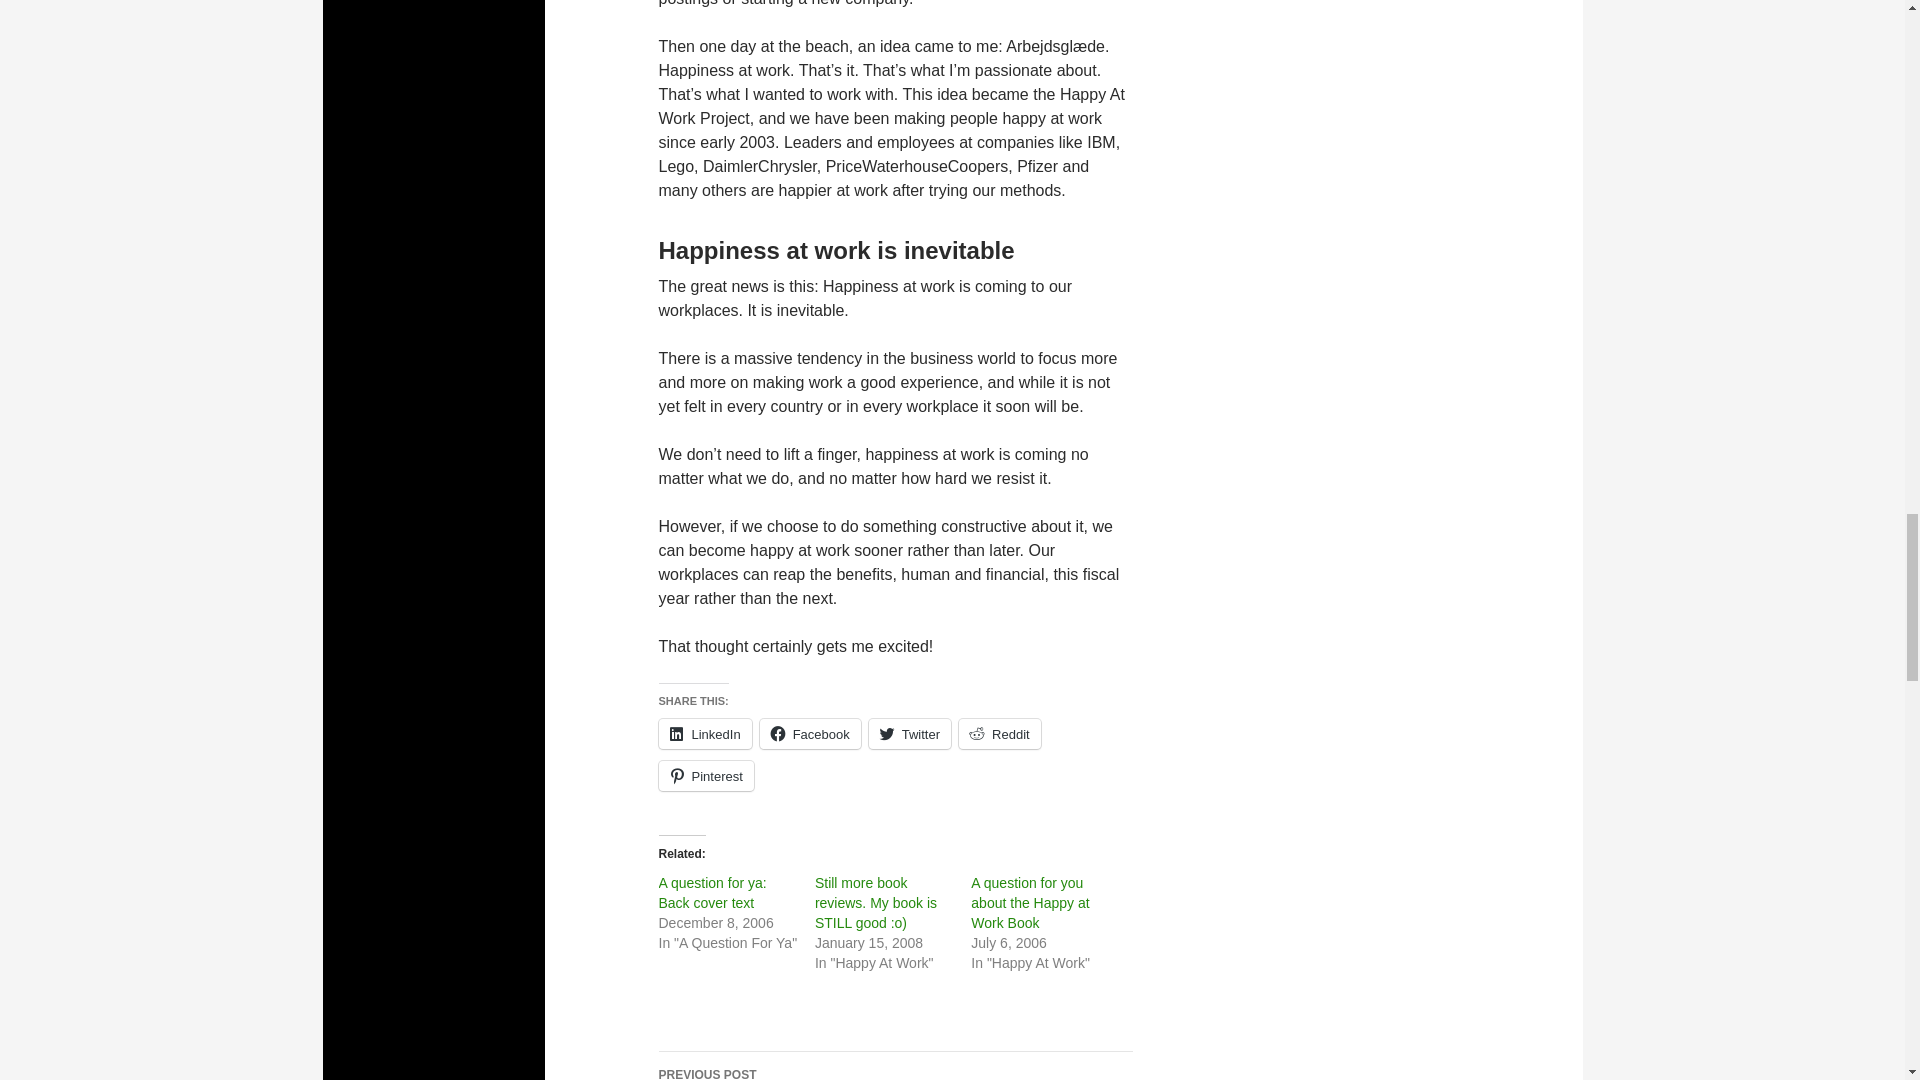 The height and width of the screenshot is (1080, 1920). I want to click on A question for ya: Back cover text, so click(712, 892).